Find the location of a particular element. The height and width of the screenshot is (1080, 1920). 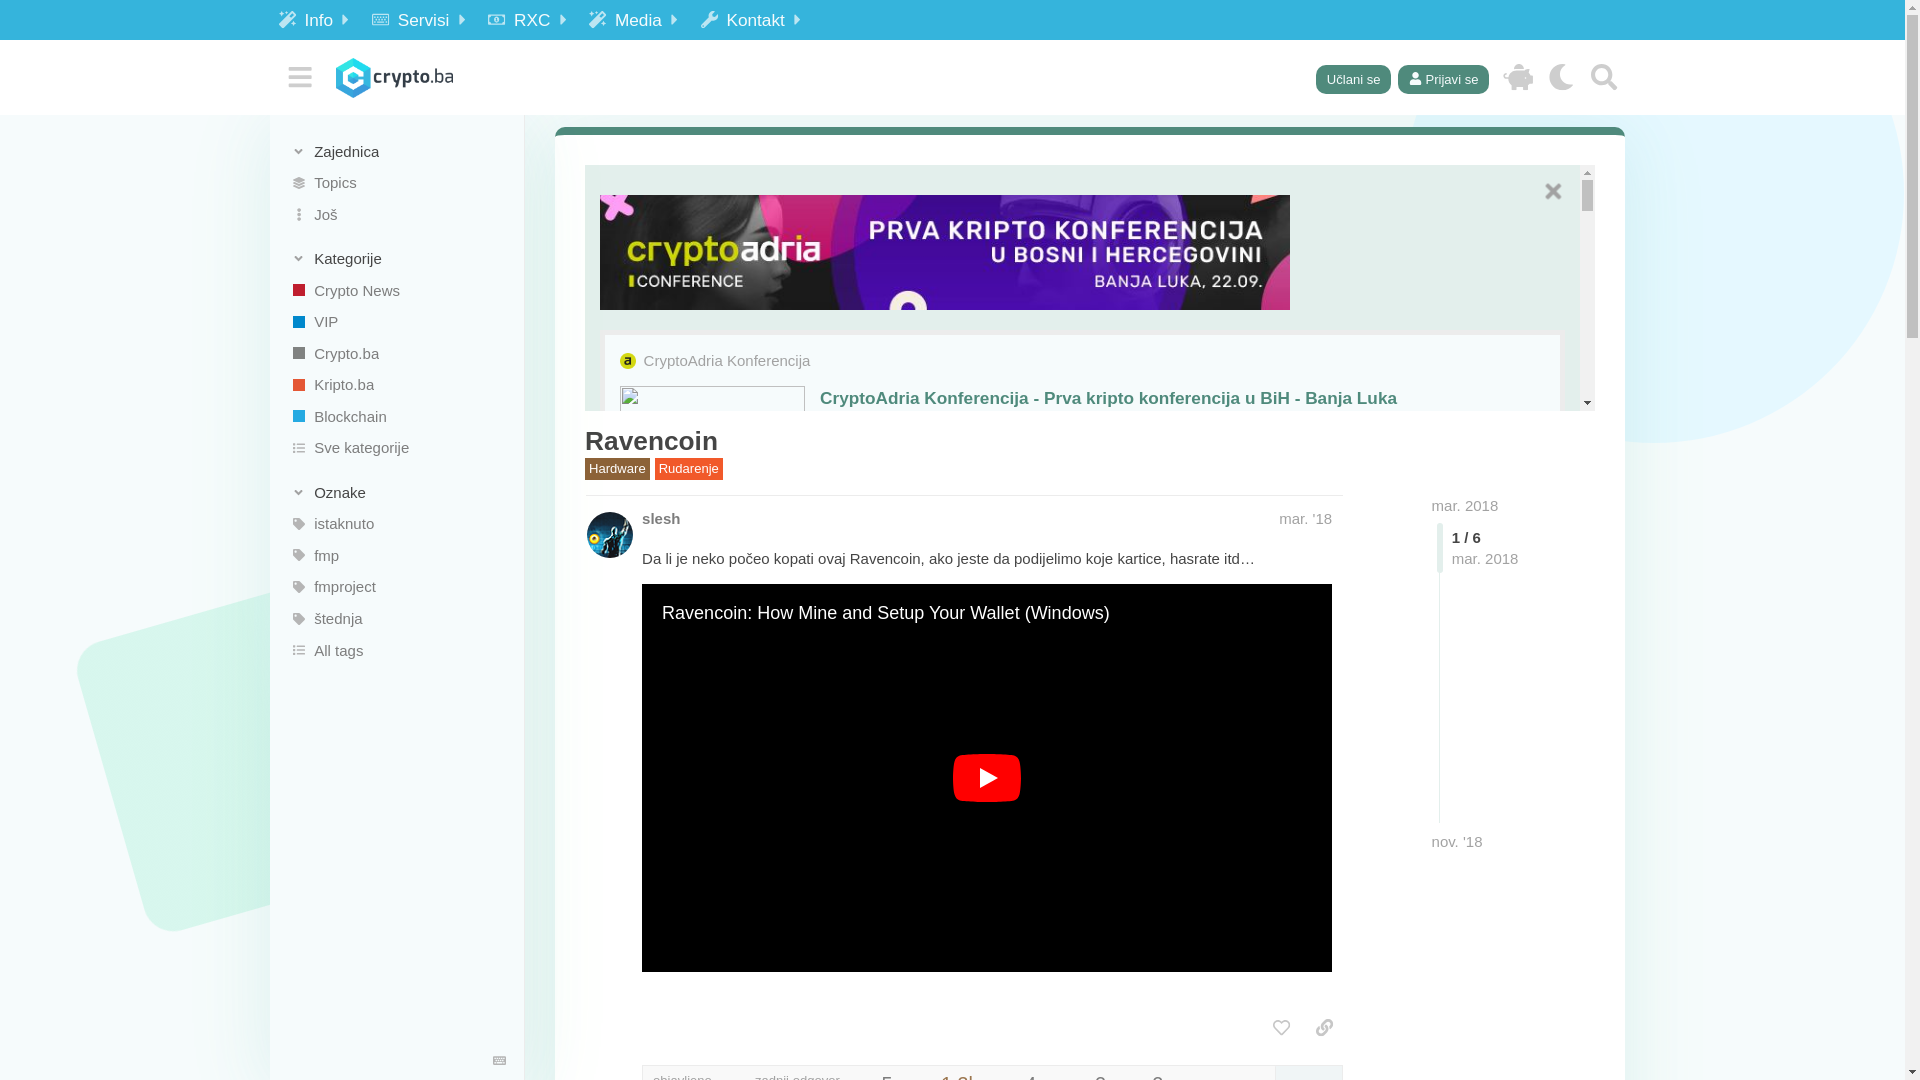

VIP is located at coordinates (397, 322).